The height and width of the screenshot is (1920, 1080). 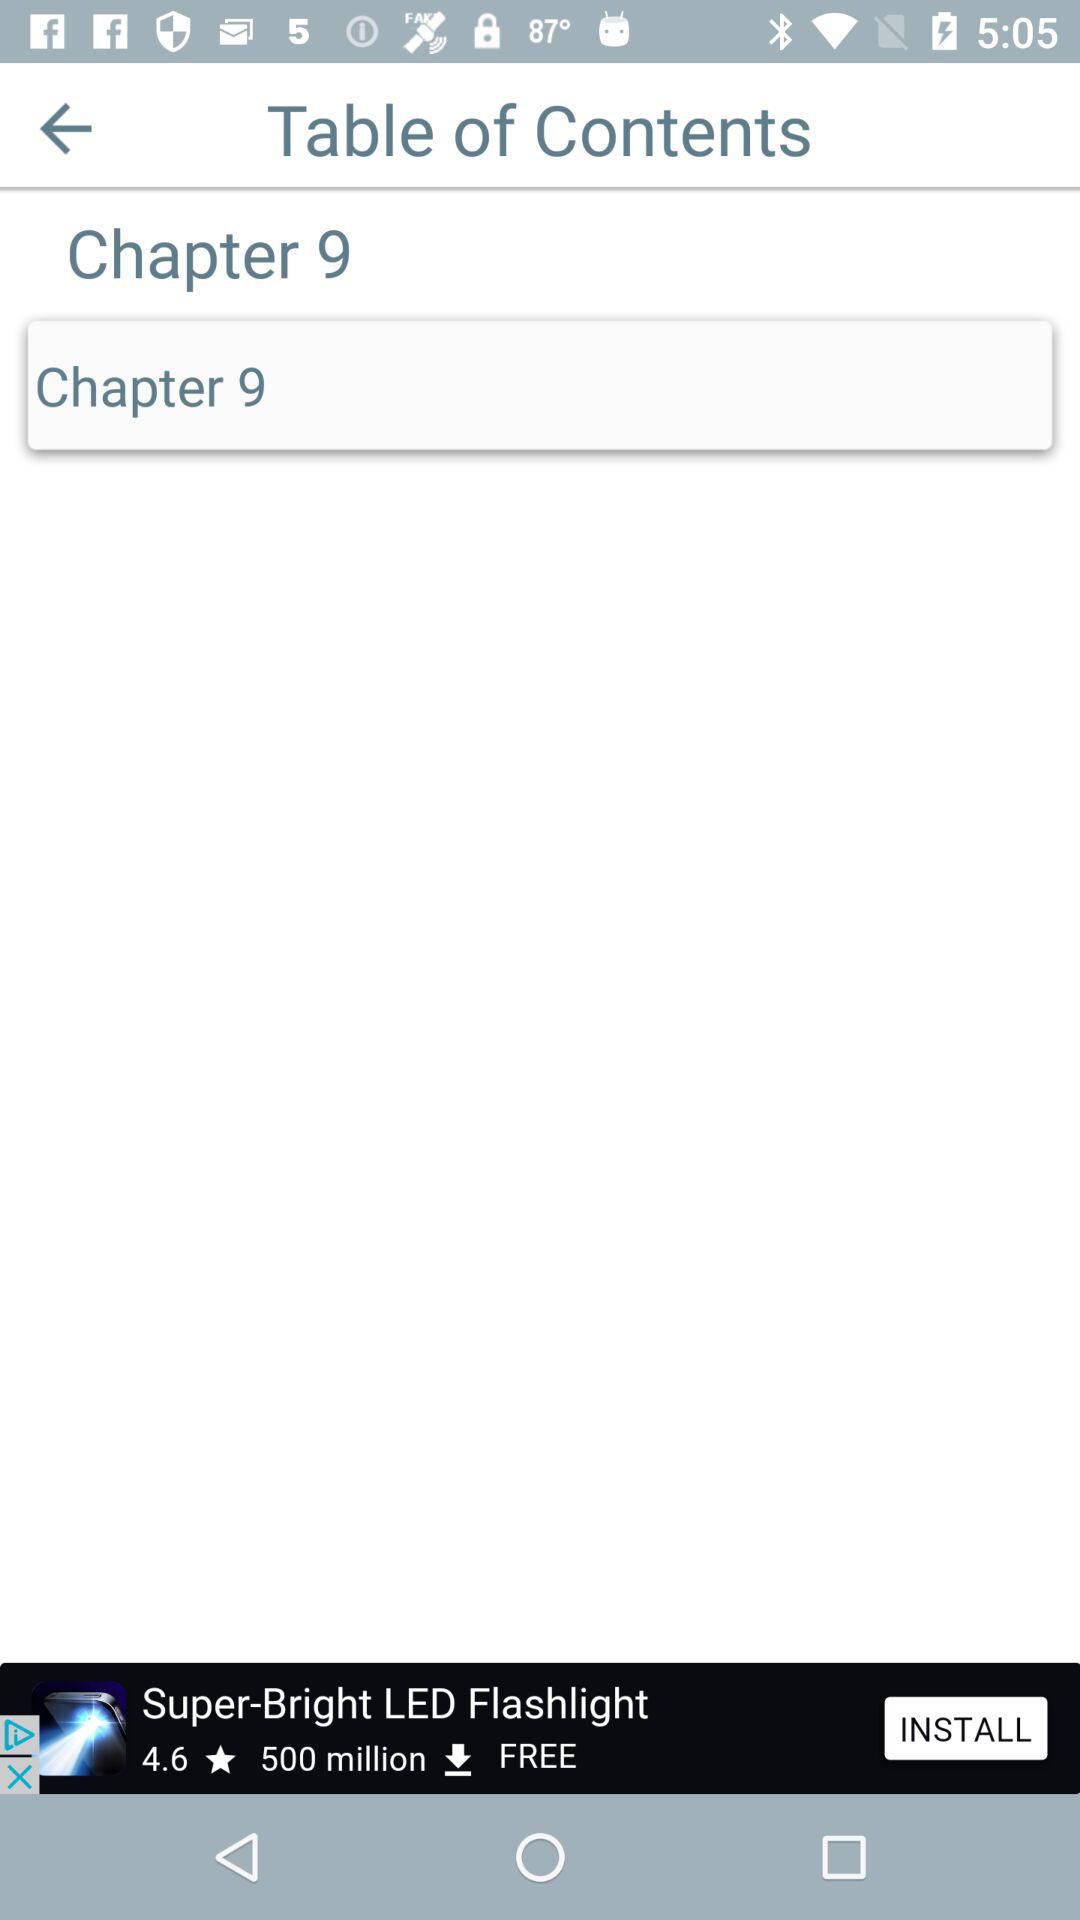 I want to click on previews button, so click(x=66, y=128).